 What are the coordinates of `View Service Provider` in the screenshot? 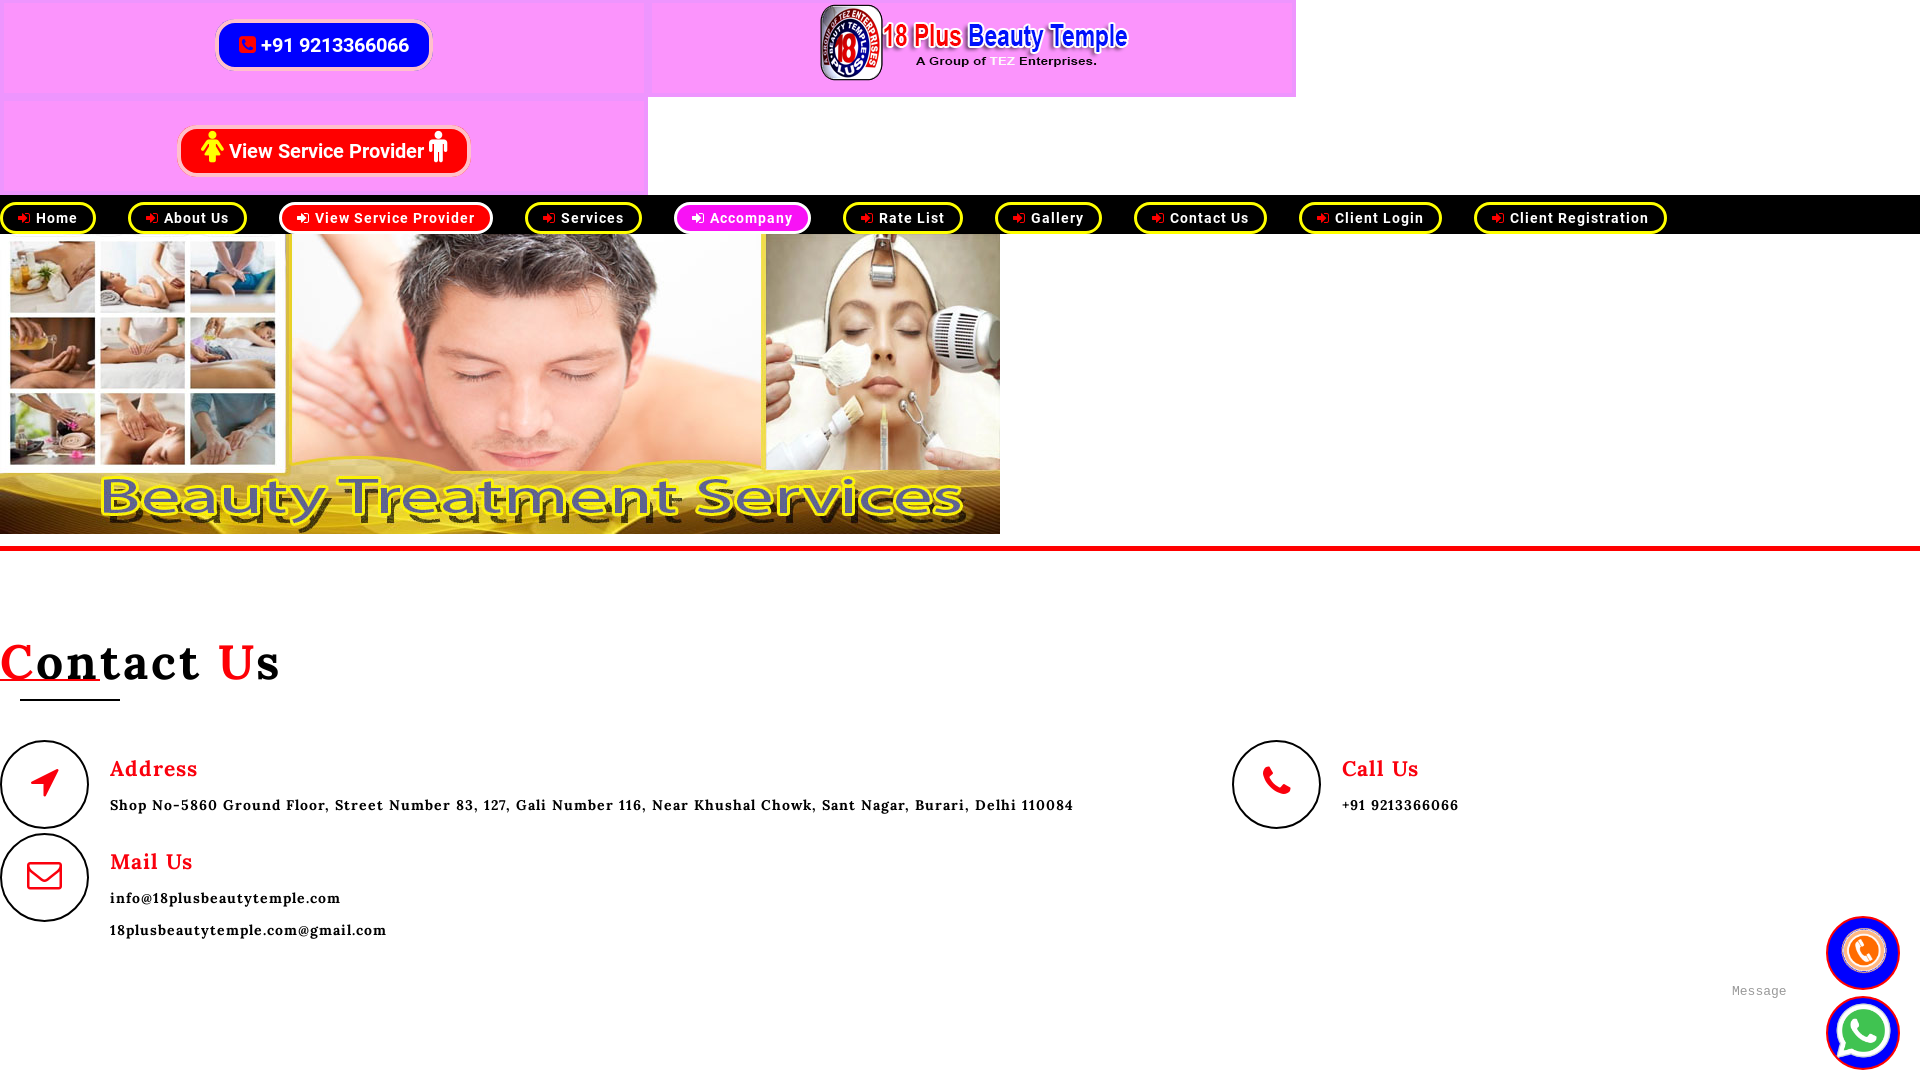 It's located at (386, 219).